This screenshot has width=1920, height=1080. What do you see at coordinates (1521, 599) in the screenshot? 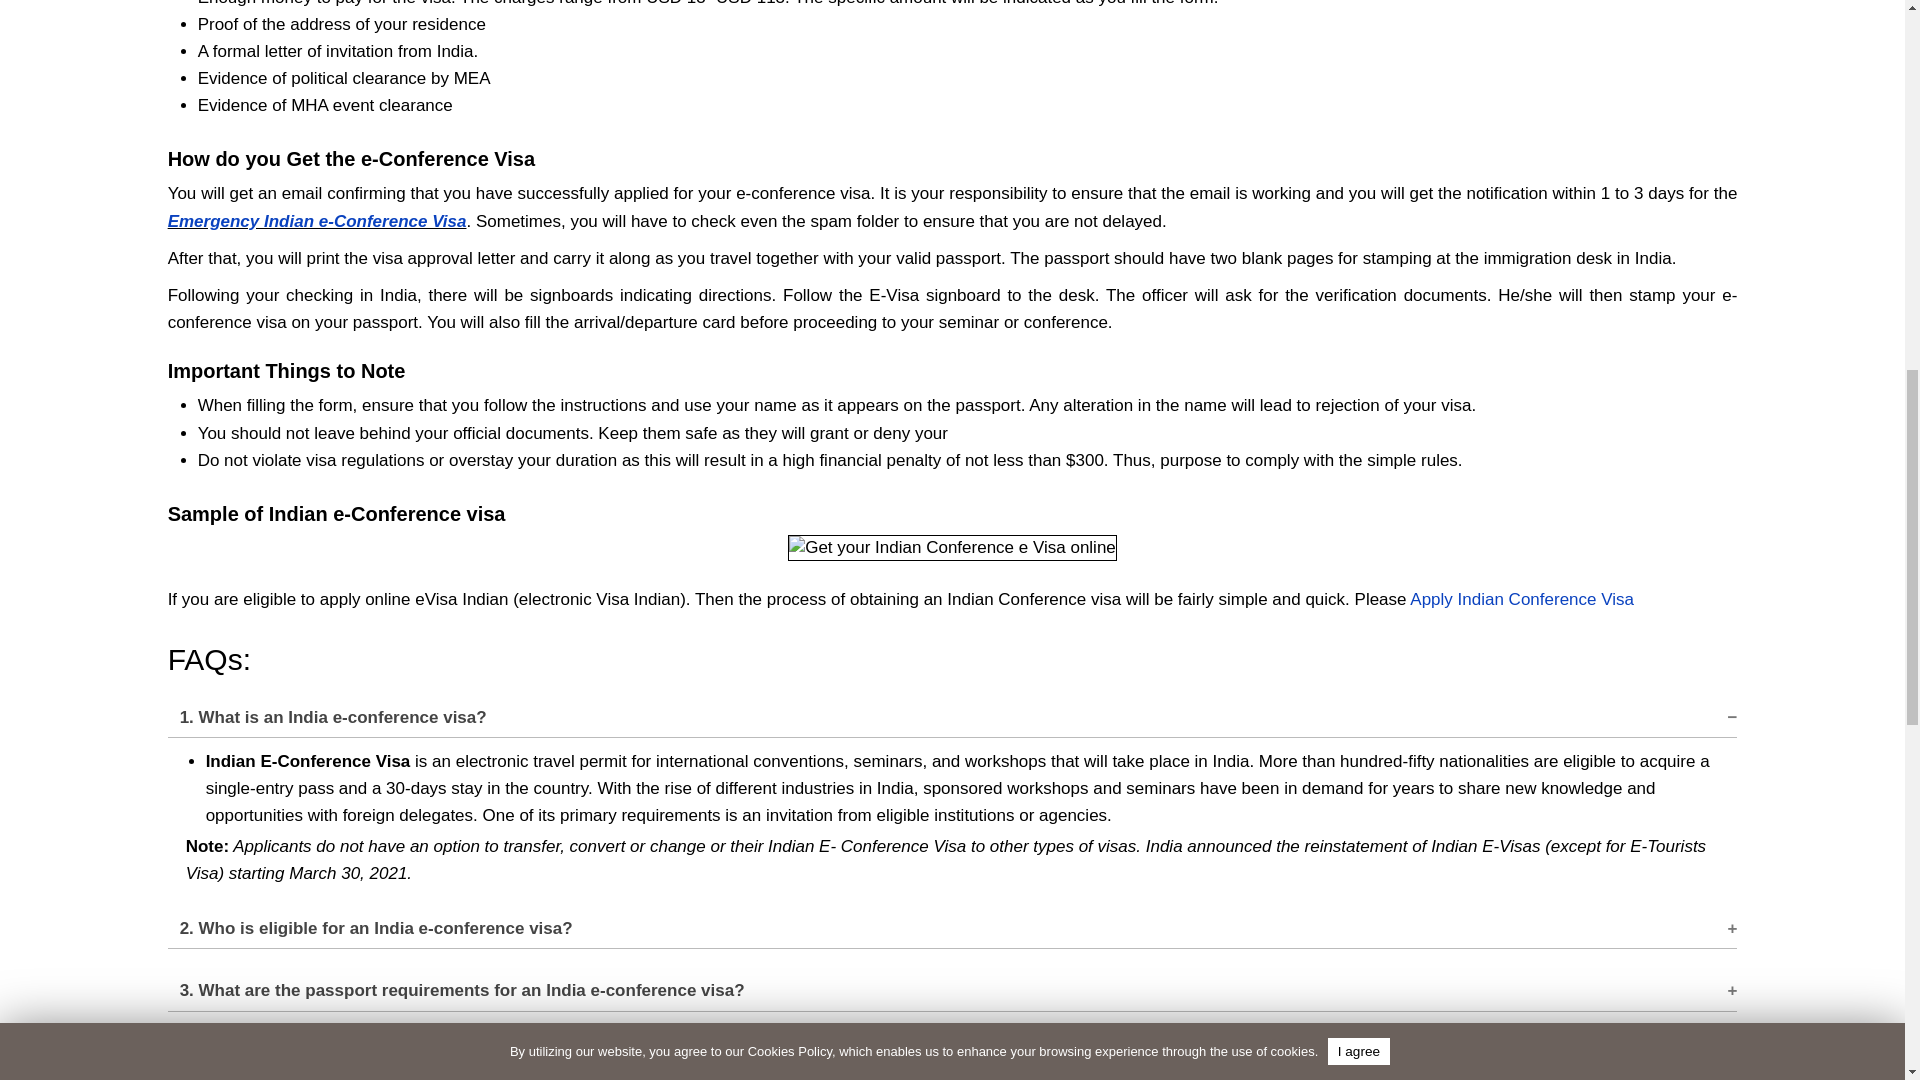
I see `Apply Indian Conference Visa` at bounding box center [1521, 599].